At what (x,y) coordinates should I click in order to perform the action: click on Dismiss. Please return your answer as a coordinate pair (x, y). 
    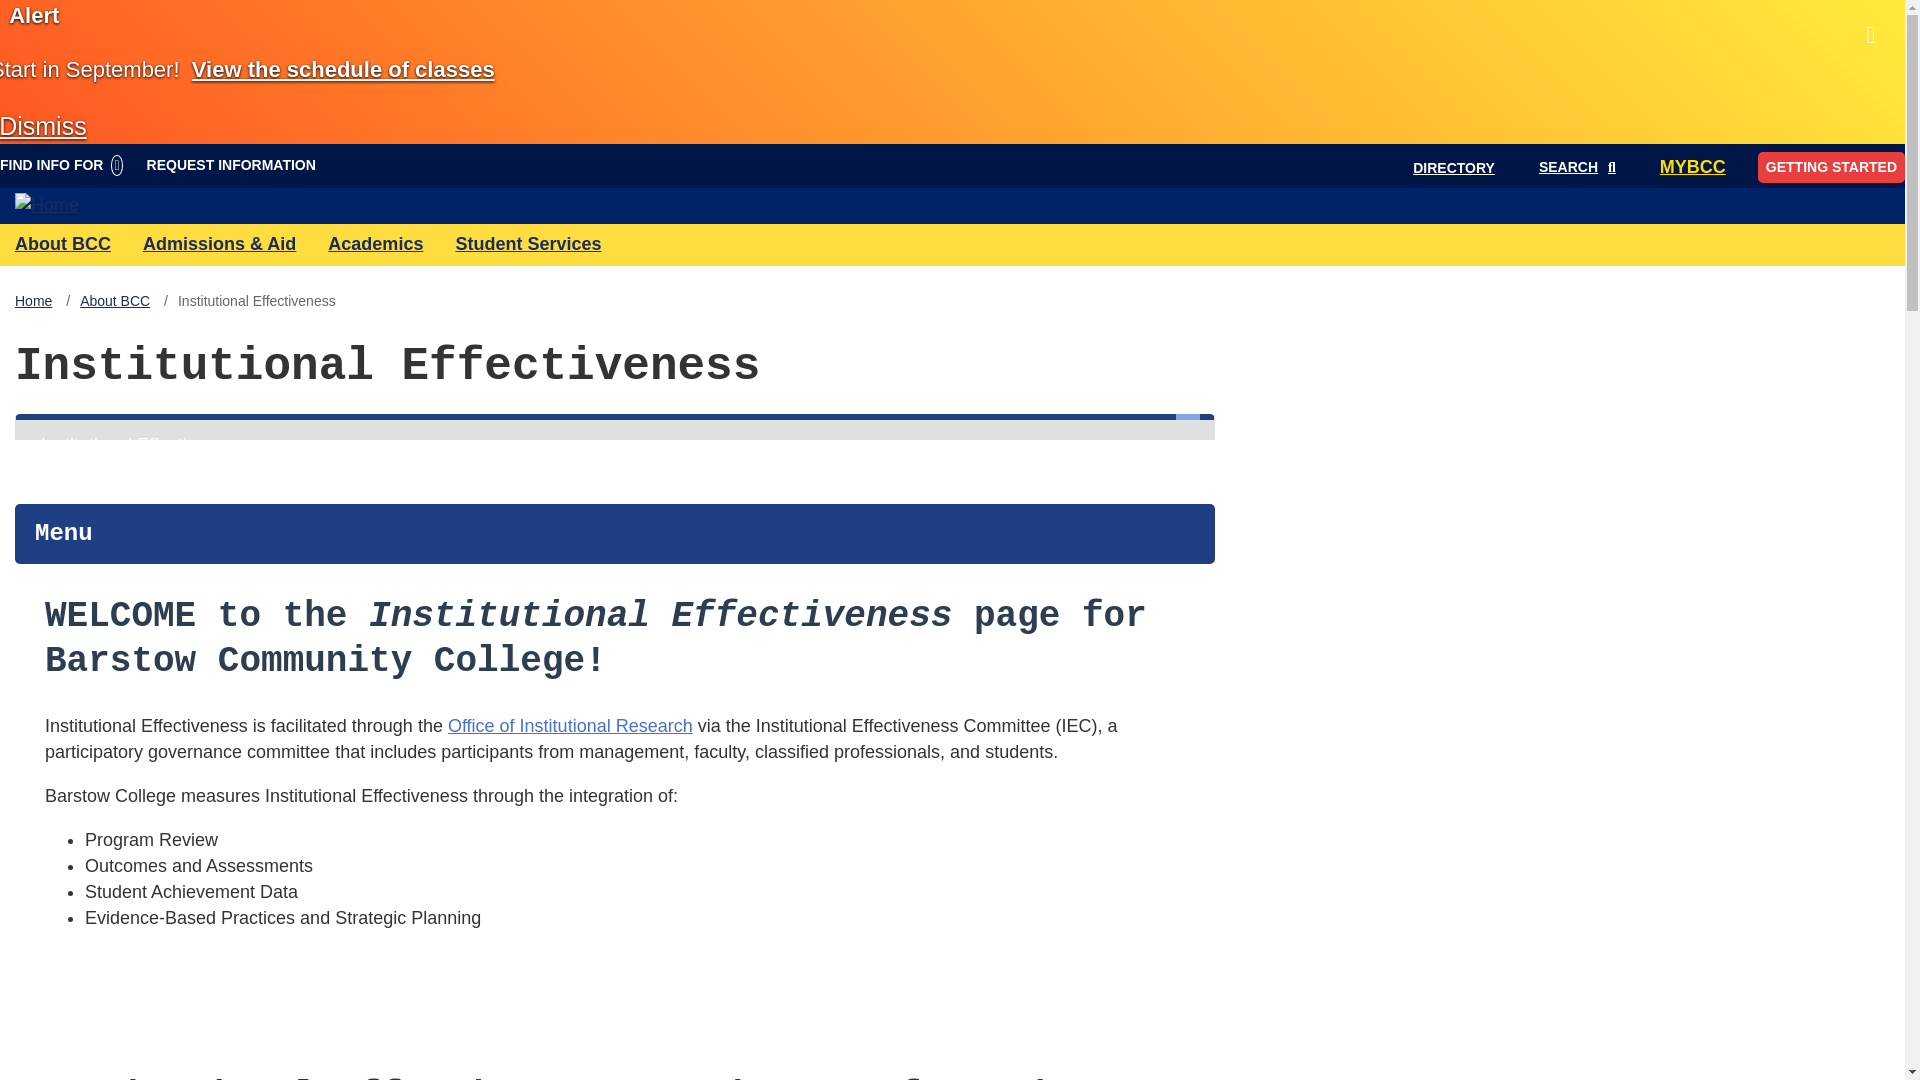
    Looking at the image, I should click on (43, 126).